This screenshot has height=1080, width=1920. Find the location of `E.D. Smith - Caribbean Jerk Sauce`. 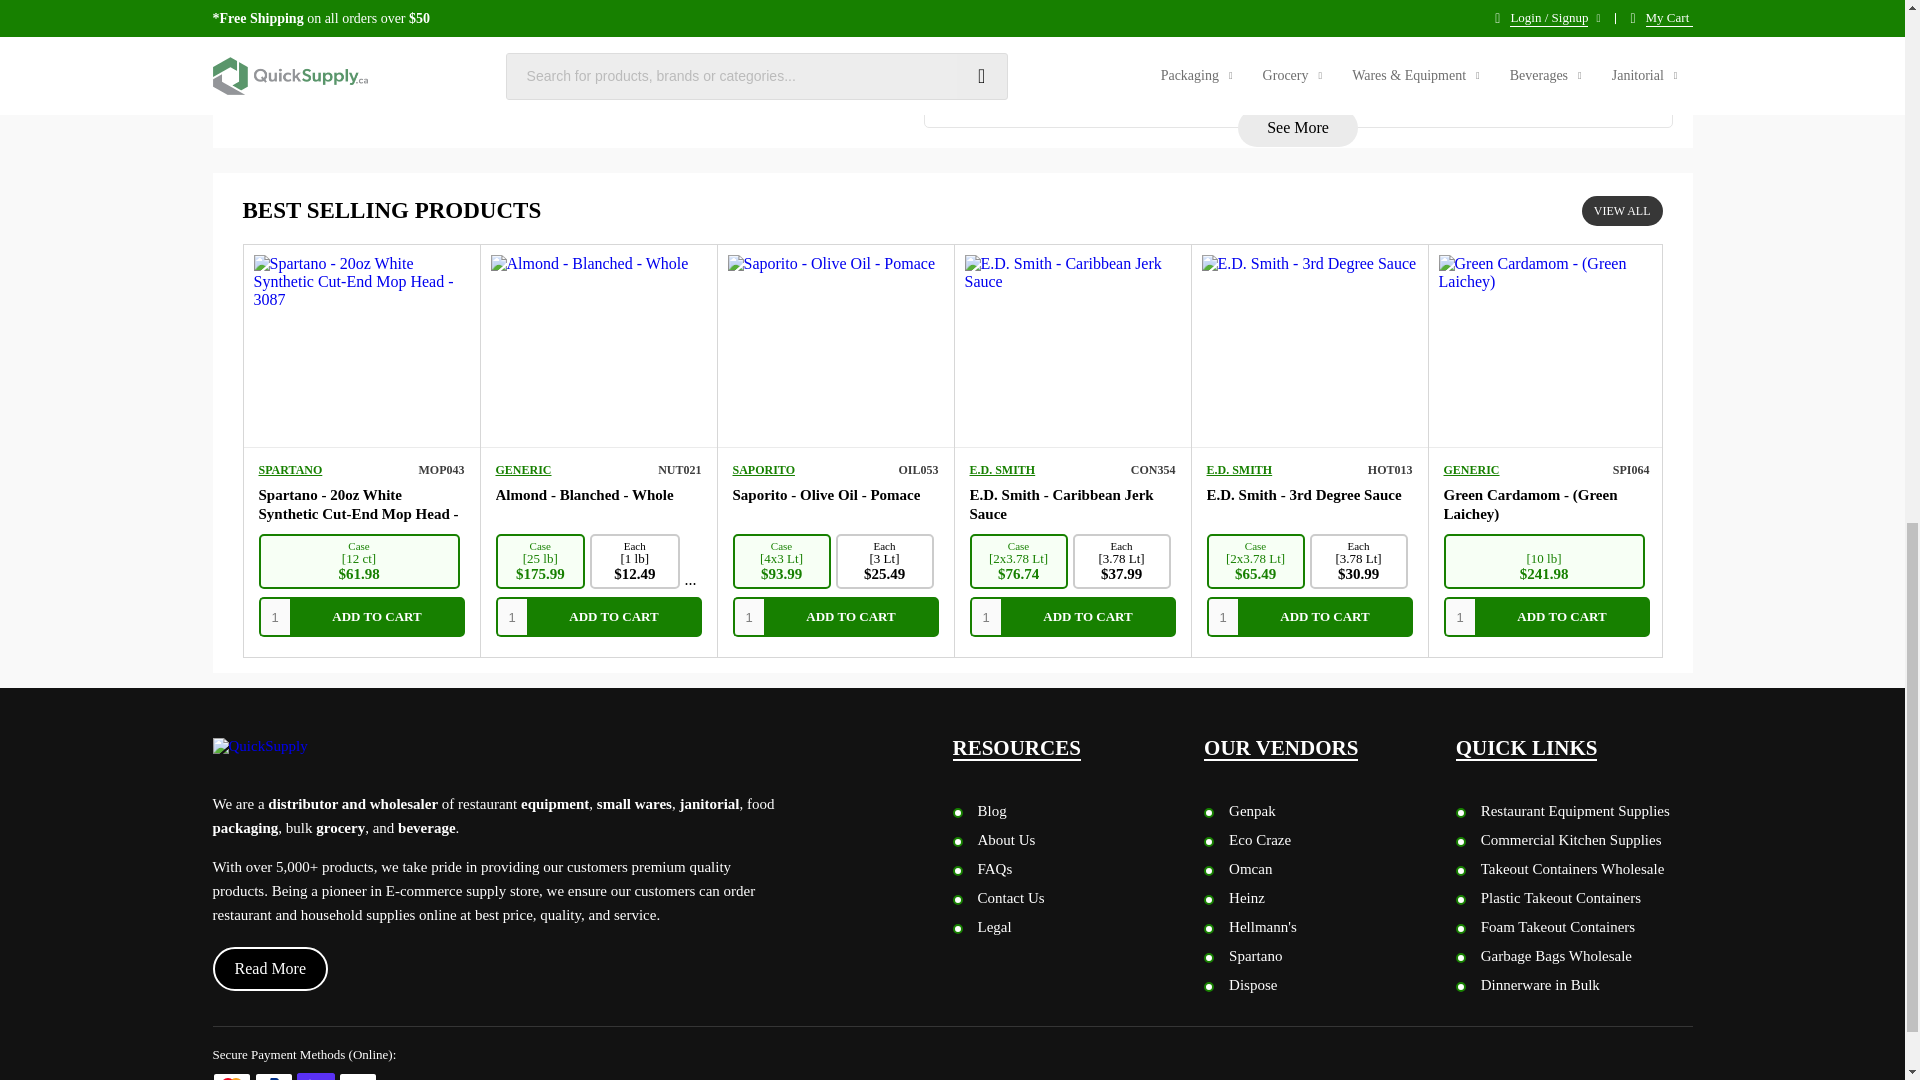

E.D. Smith - Caribbean Jerk Sauce is located at coordinates (1061, 504).